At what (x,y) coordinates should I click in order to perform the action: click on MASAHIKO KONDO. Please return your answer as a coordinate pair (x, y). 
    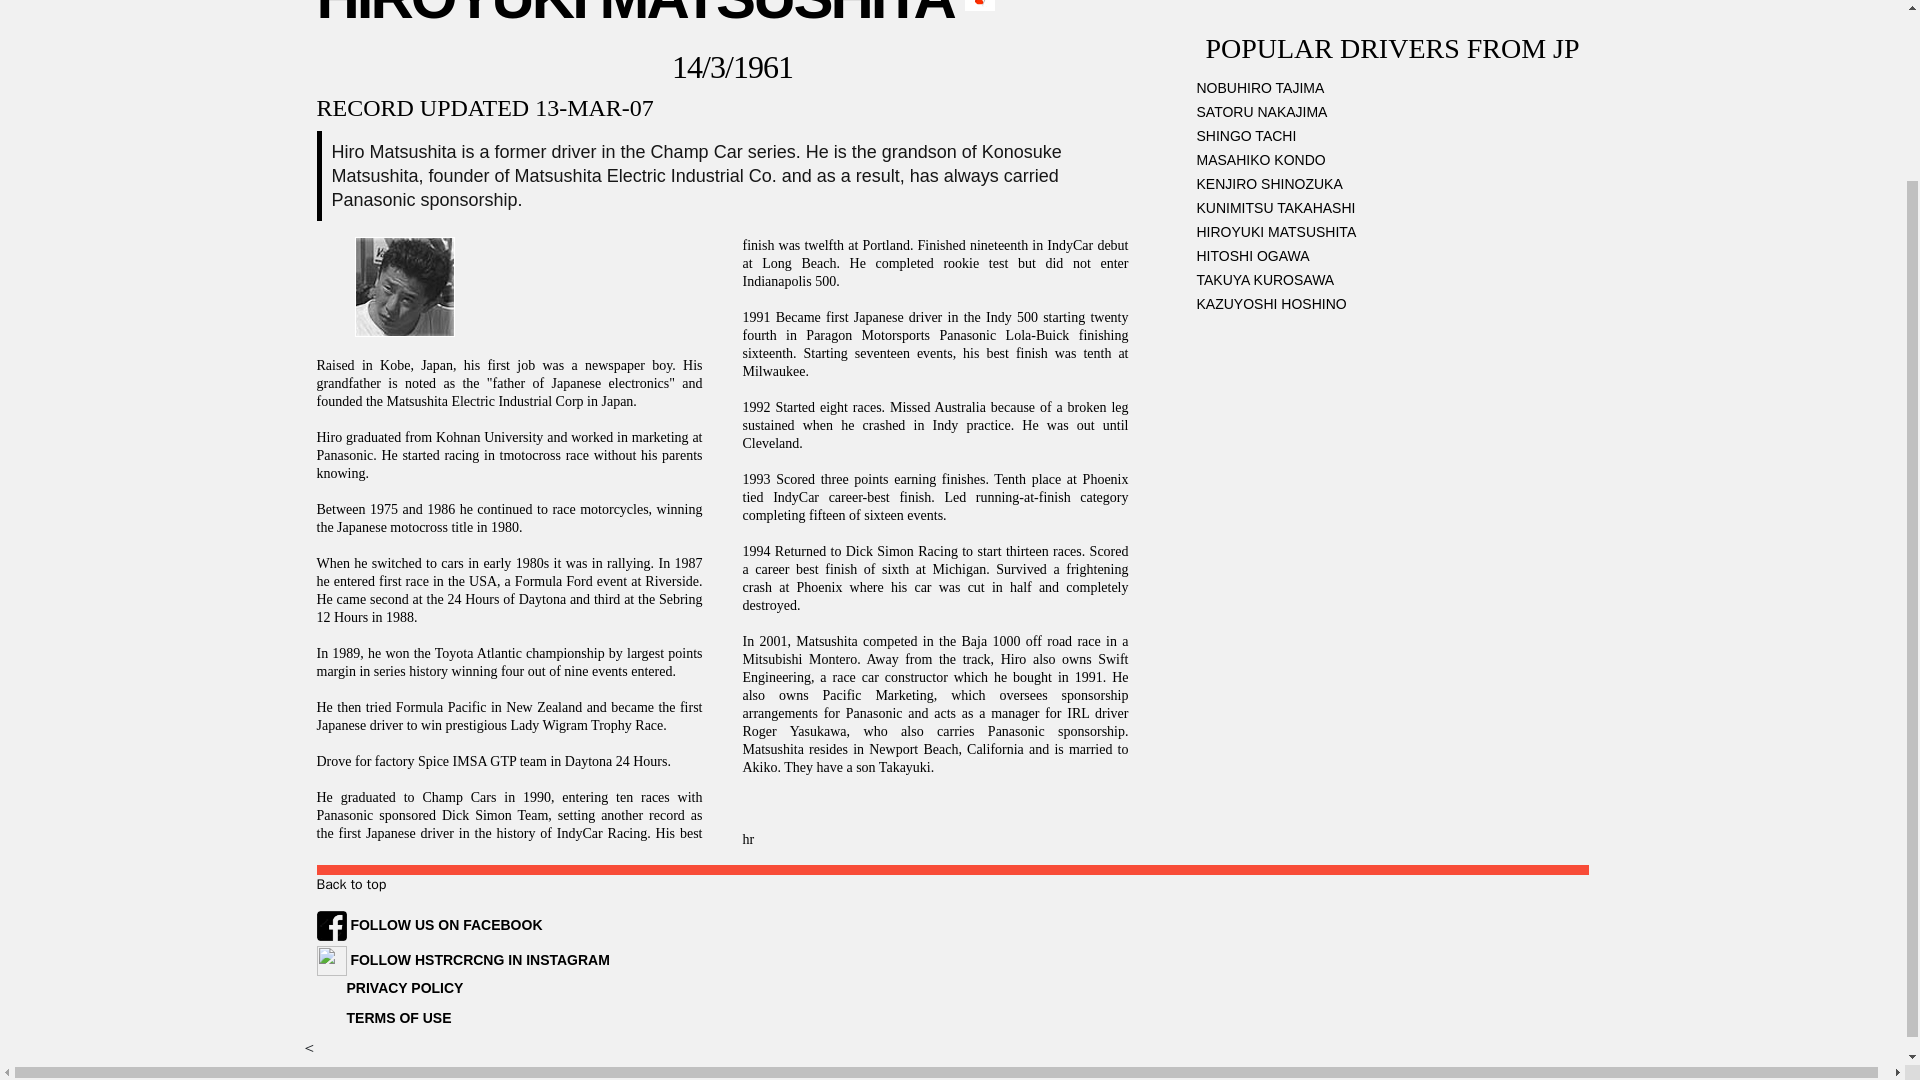
    Looking at the image, I should click on (1392, 103).